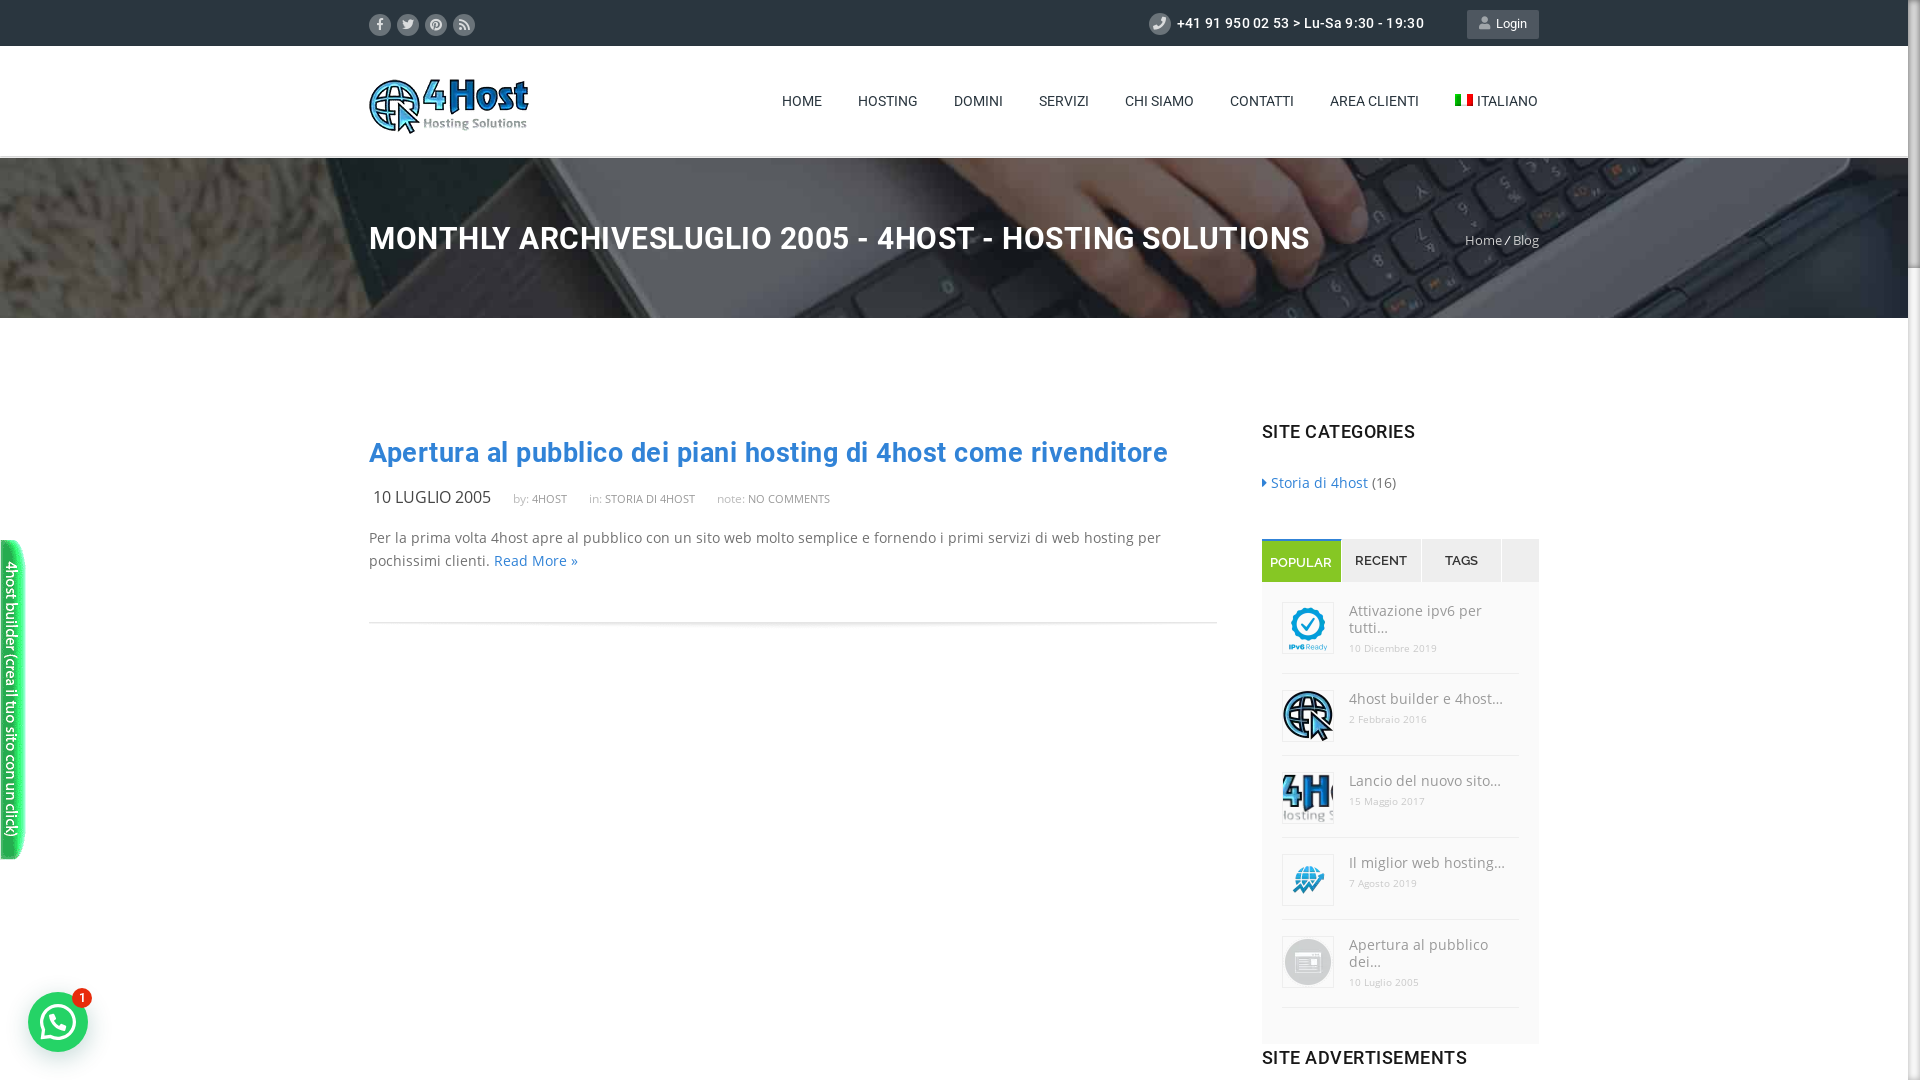 The height and width of the screenshot is (1080, 1920). I want to click on SERVIZI, so click(1064, 102).